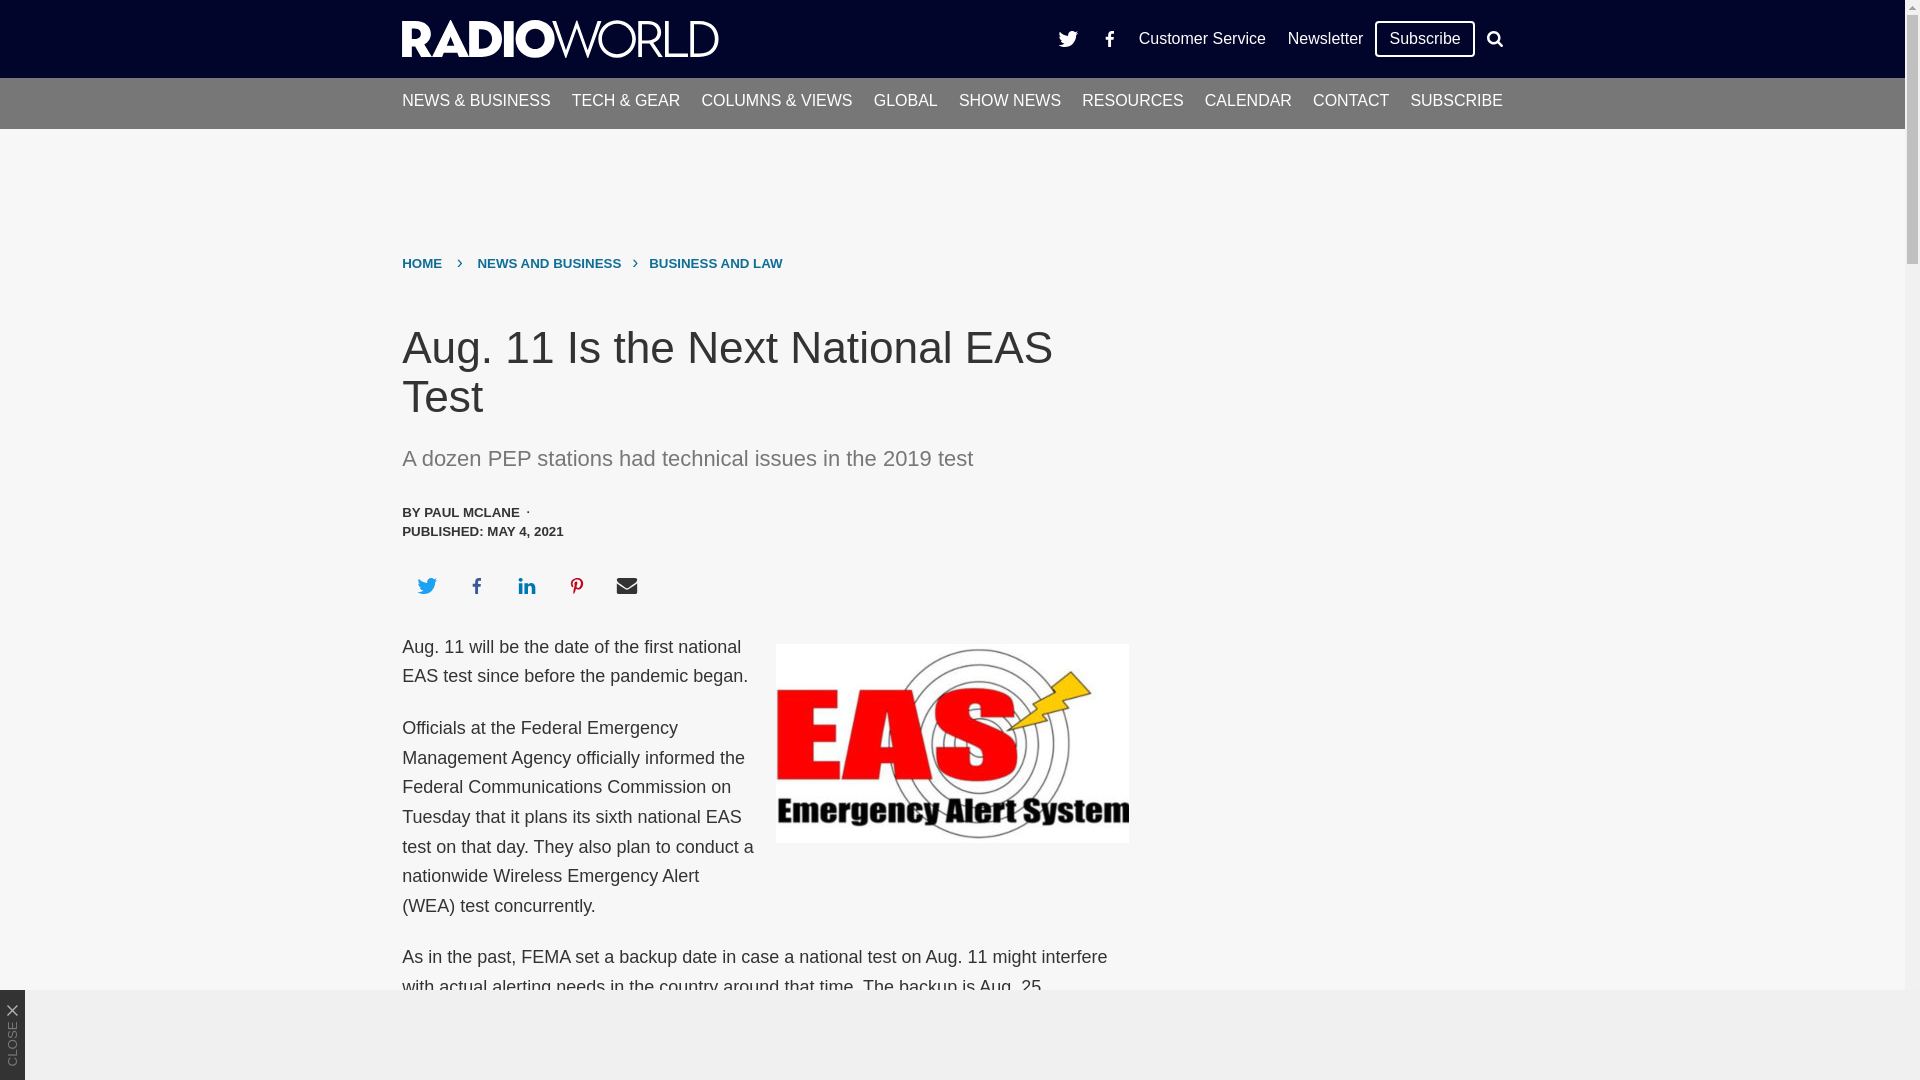 The height and width of the screenshot is (1080, 1920). Describe the element at coordinates (577, 586) in the screenshot. I see `Share on Pinterest` at that location.